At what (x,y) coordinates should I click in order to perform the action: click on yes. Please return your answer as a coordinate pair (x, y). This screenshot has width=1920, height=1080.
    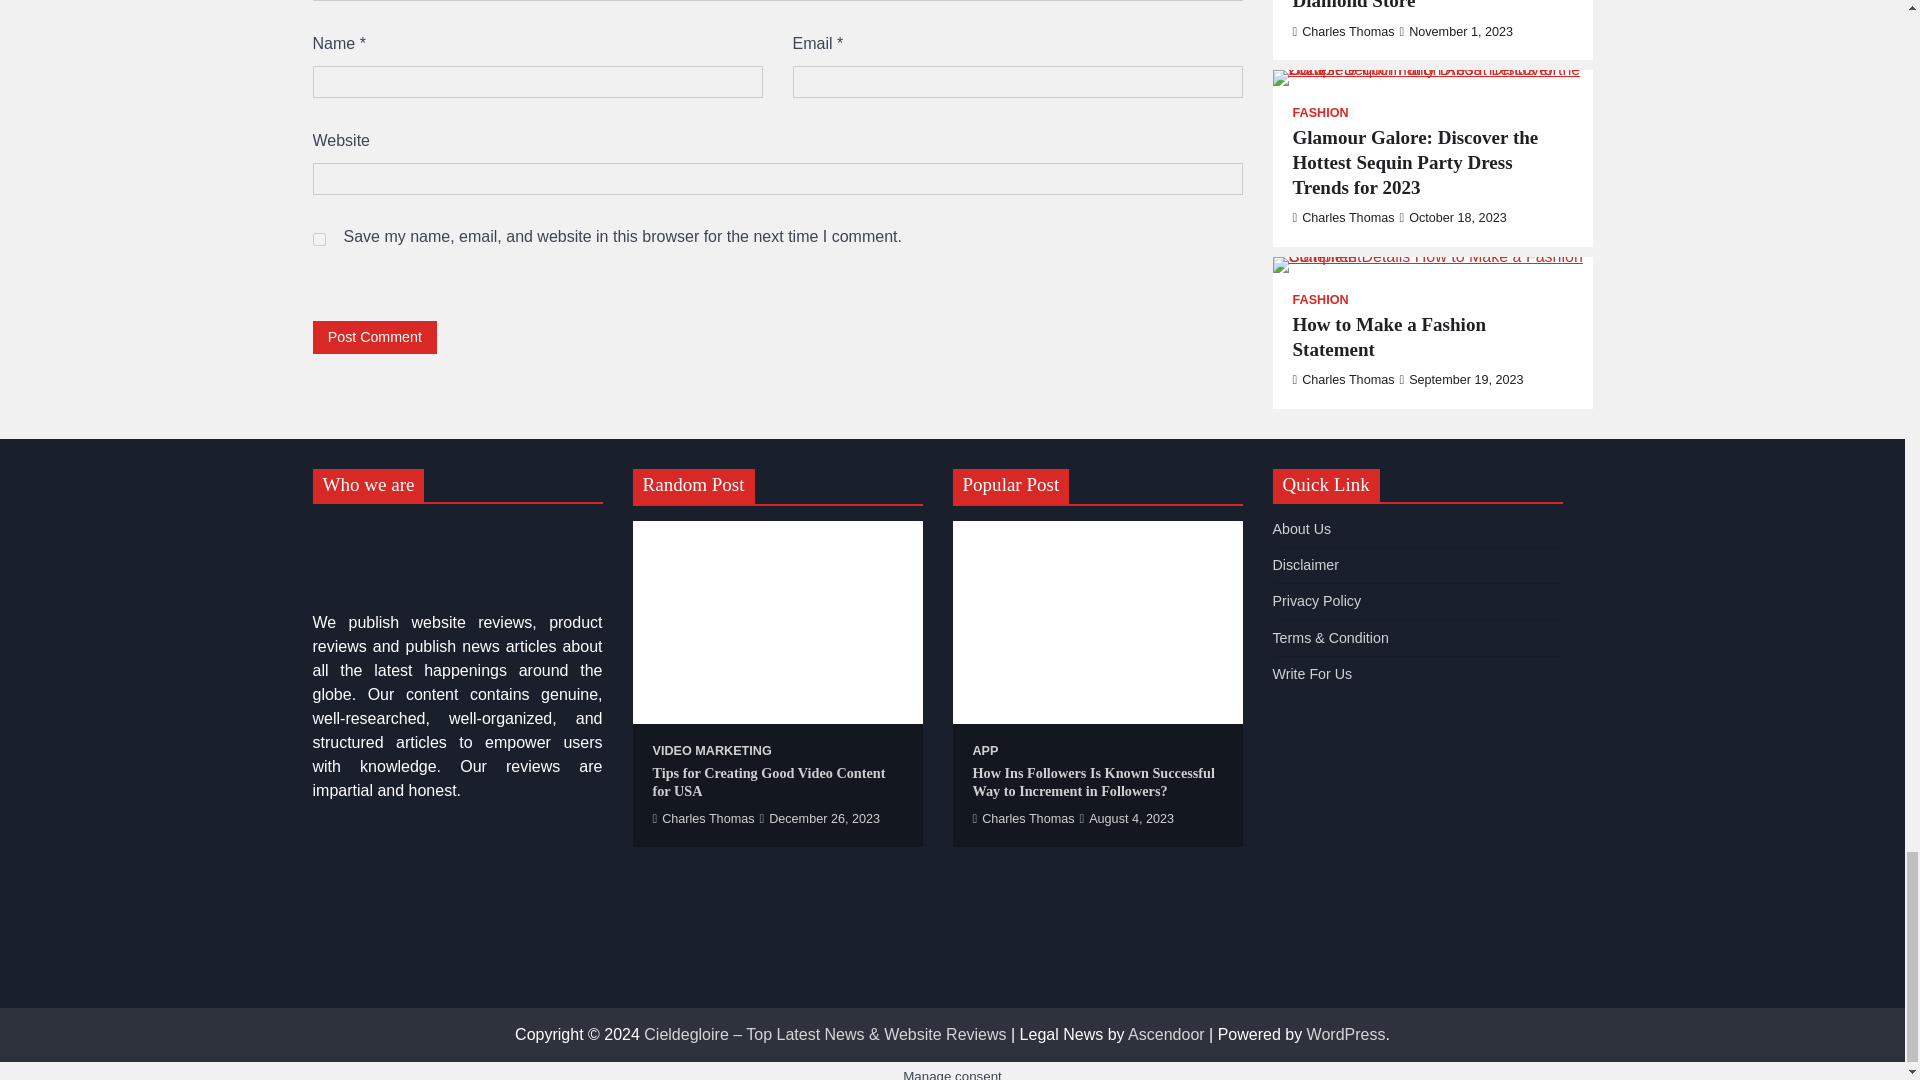
    Looking at the image, I should click on (318, 240).